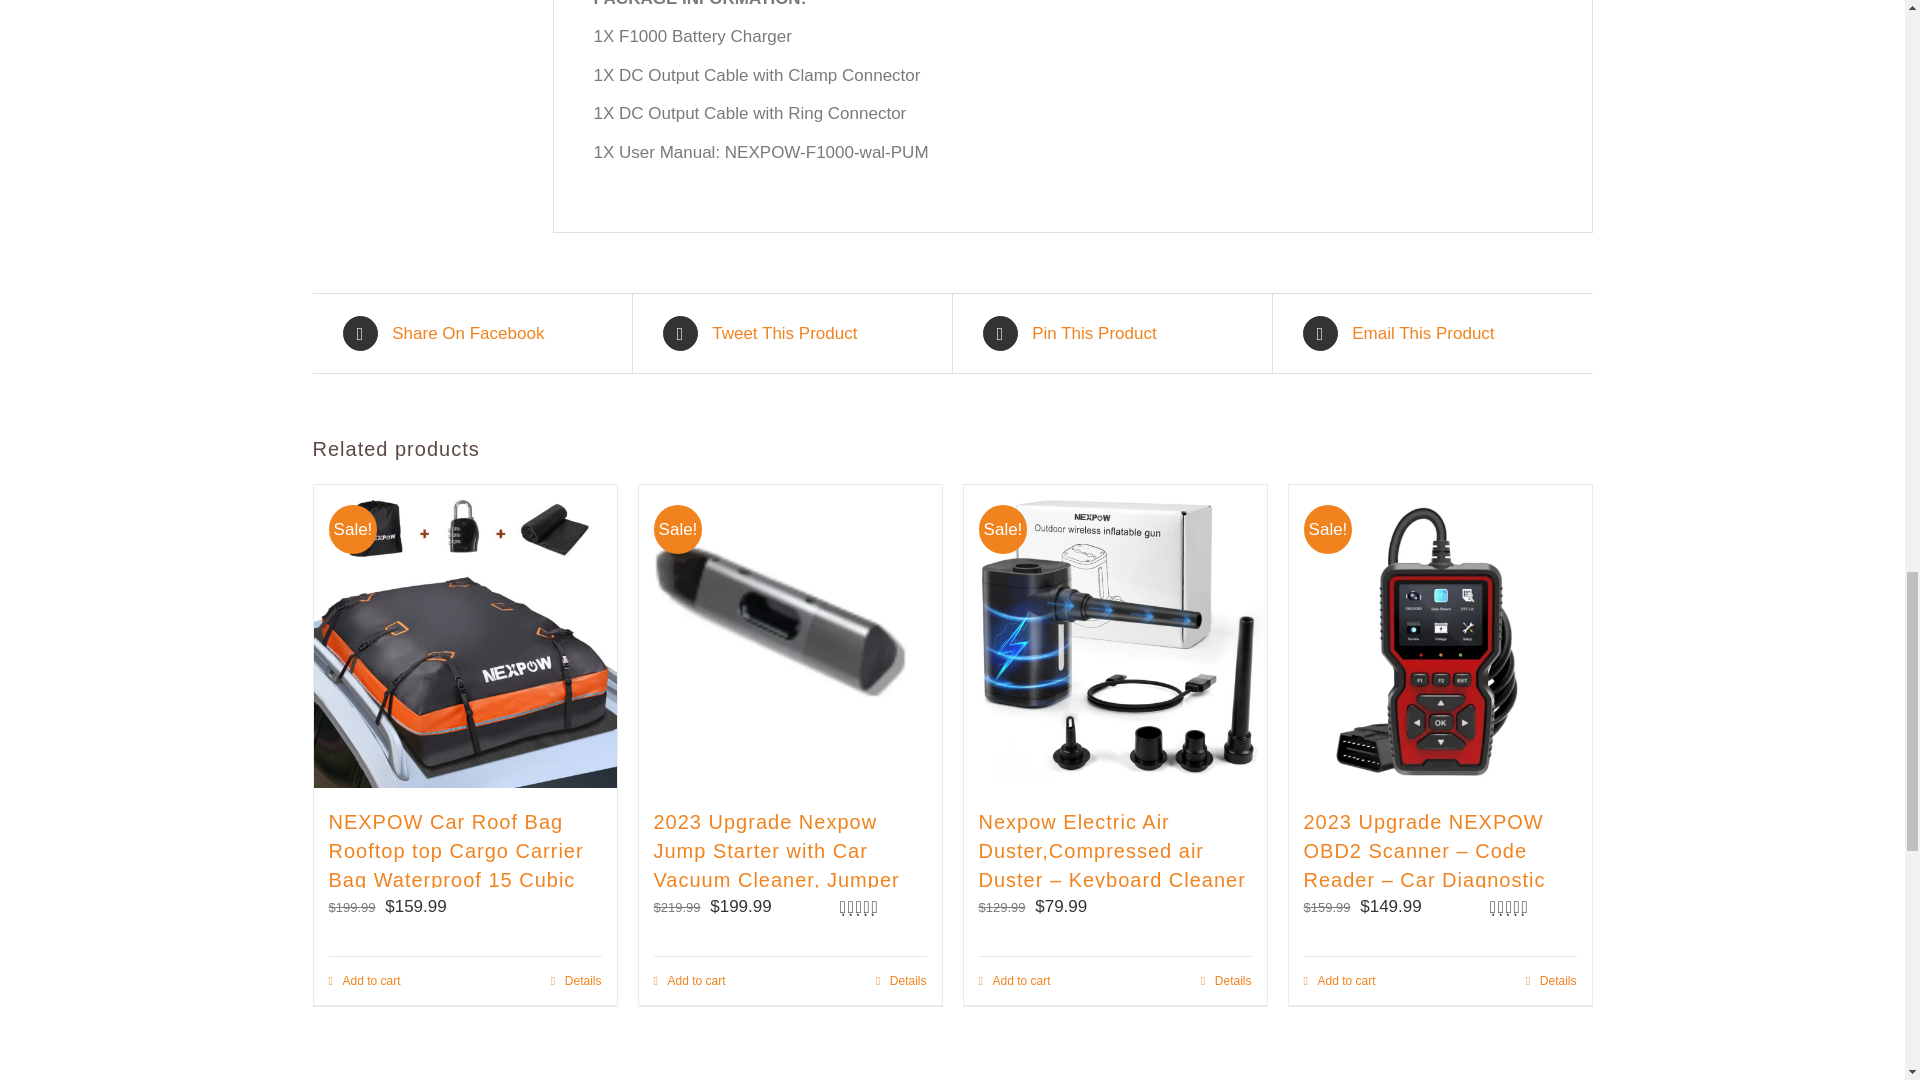 The width and height of the screenshot is (1920, 1080). What do you see at coordinates (901, 981) in the screenshot?
I see `Details` at bounding box center [901, 981].